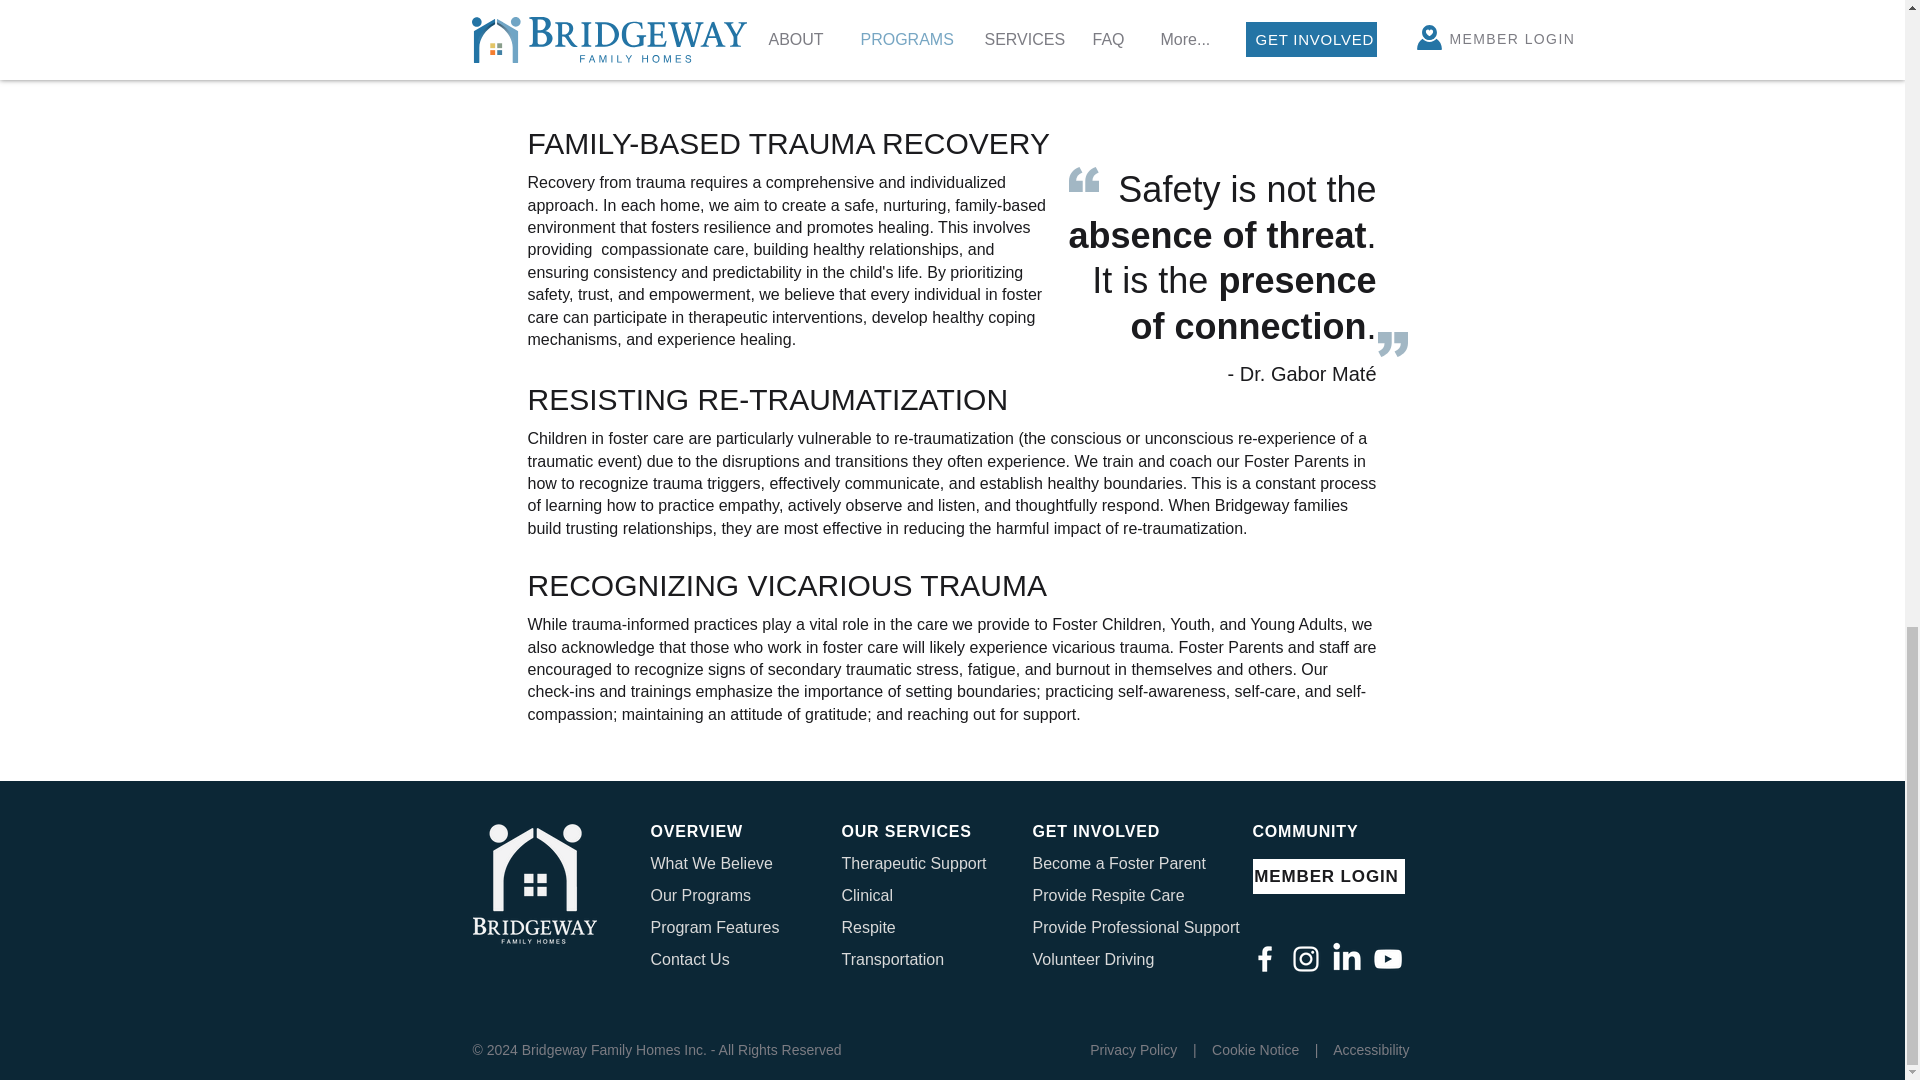 The image size is (1920, 1080). What do you see at coordinates (1096, 831) in the screenshot?
I see `GET INVOLVED` at bounding box center [1096, 831].